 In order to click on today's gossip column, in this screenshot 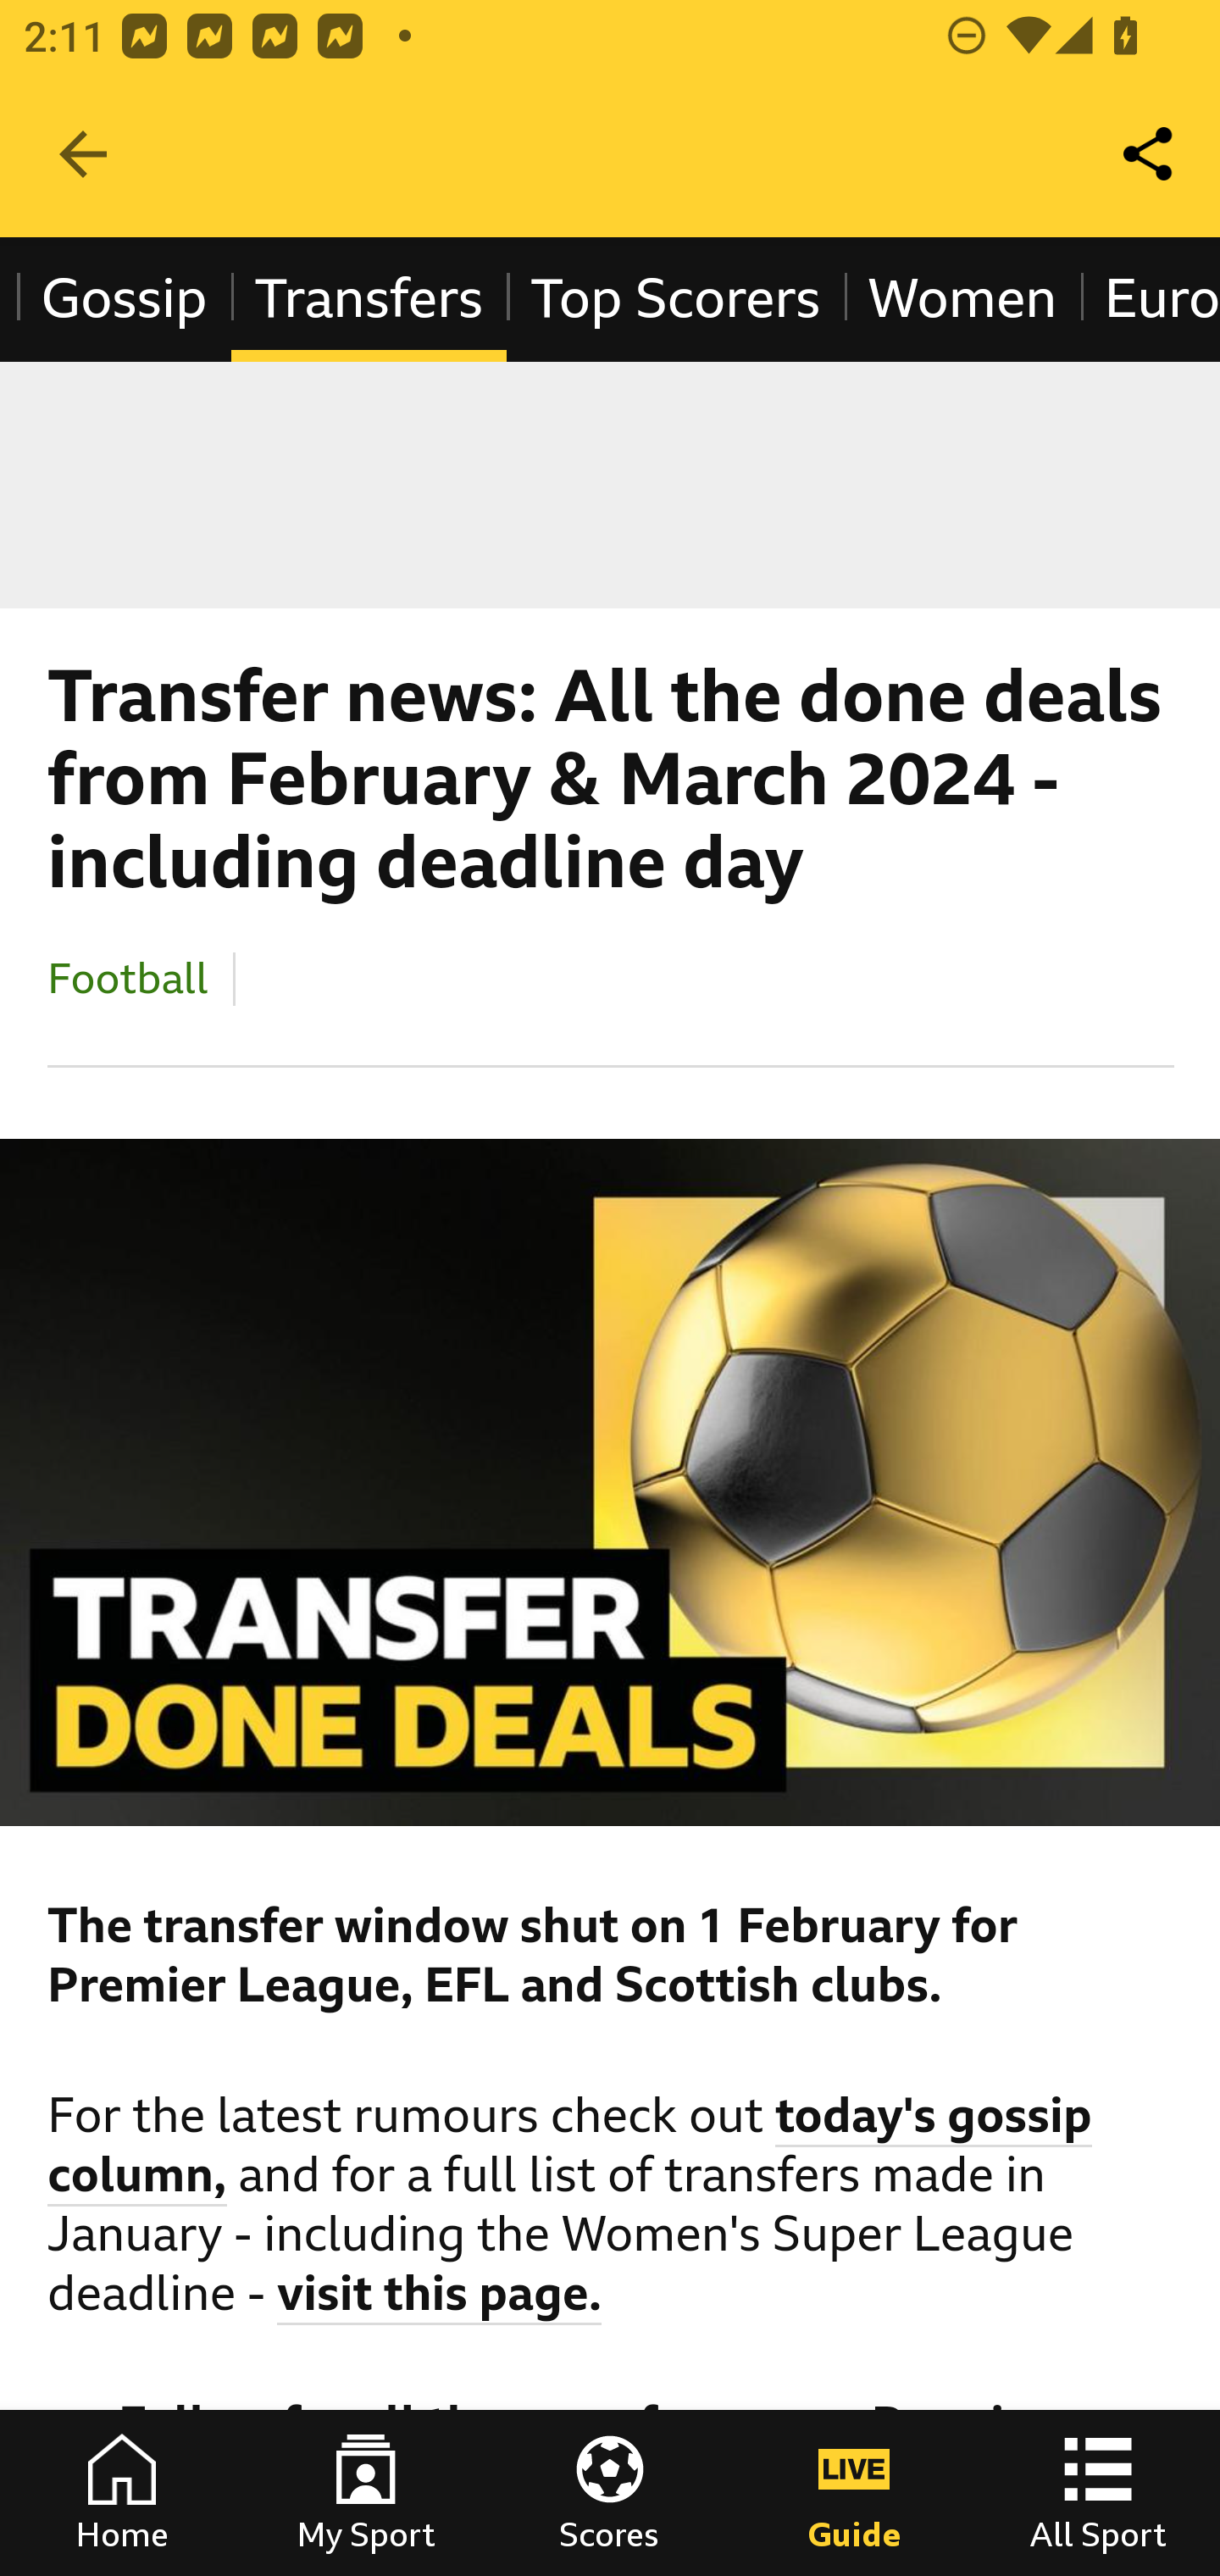, I will do `click(571, 2148)`.